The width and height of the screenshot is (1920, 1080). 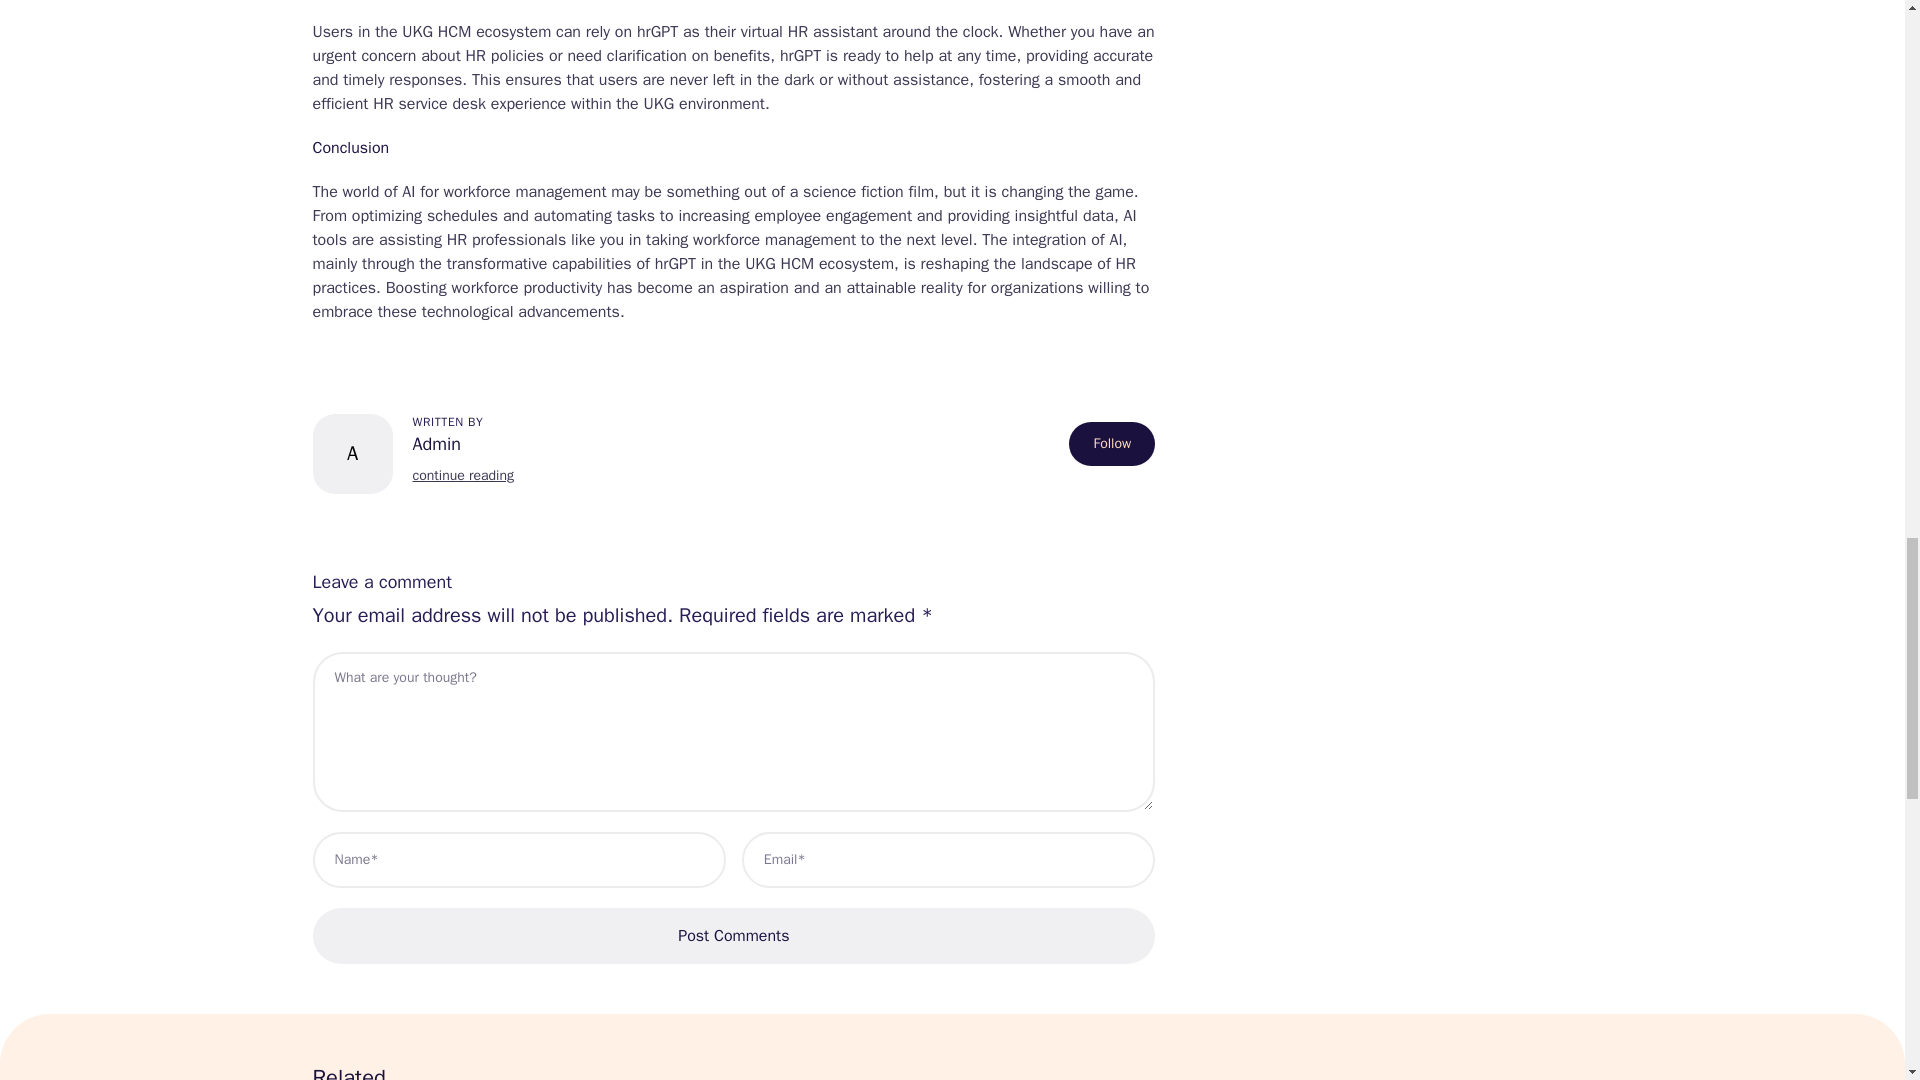 I want to click on Follow, so click(x=1112, y=444).